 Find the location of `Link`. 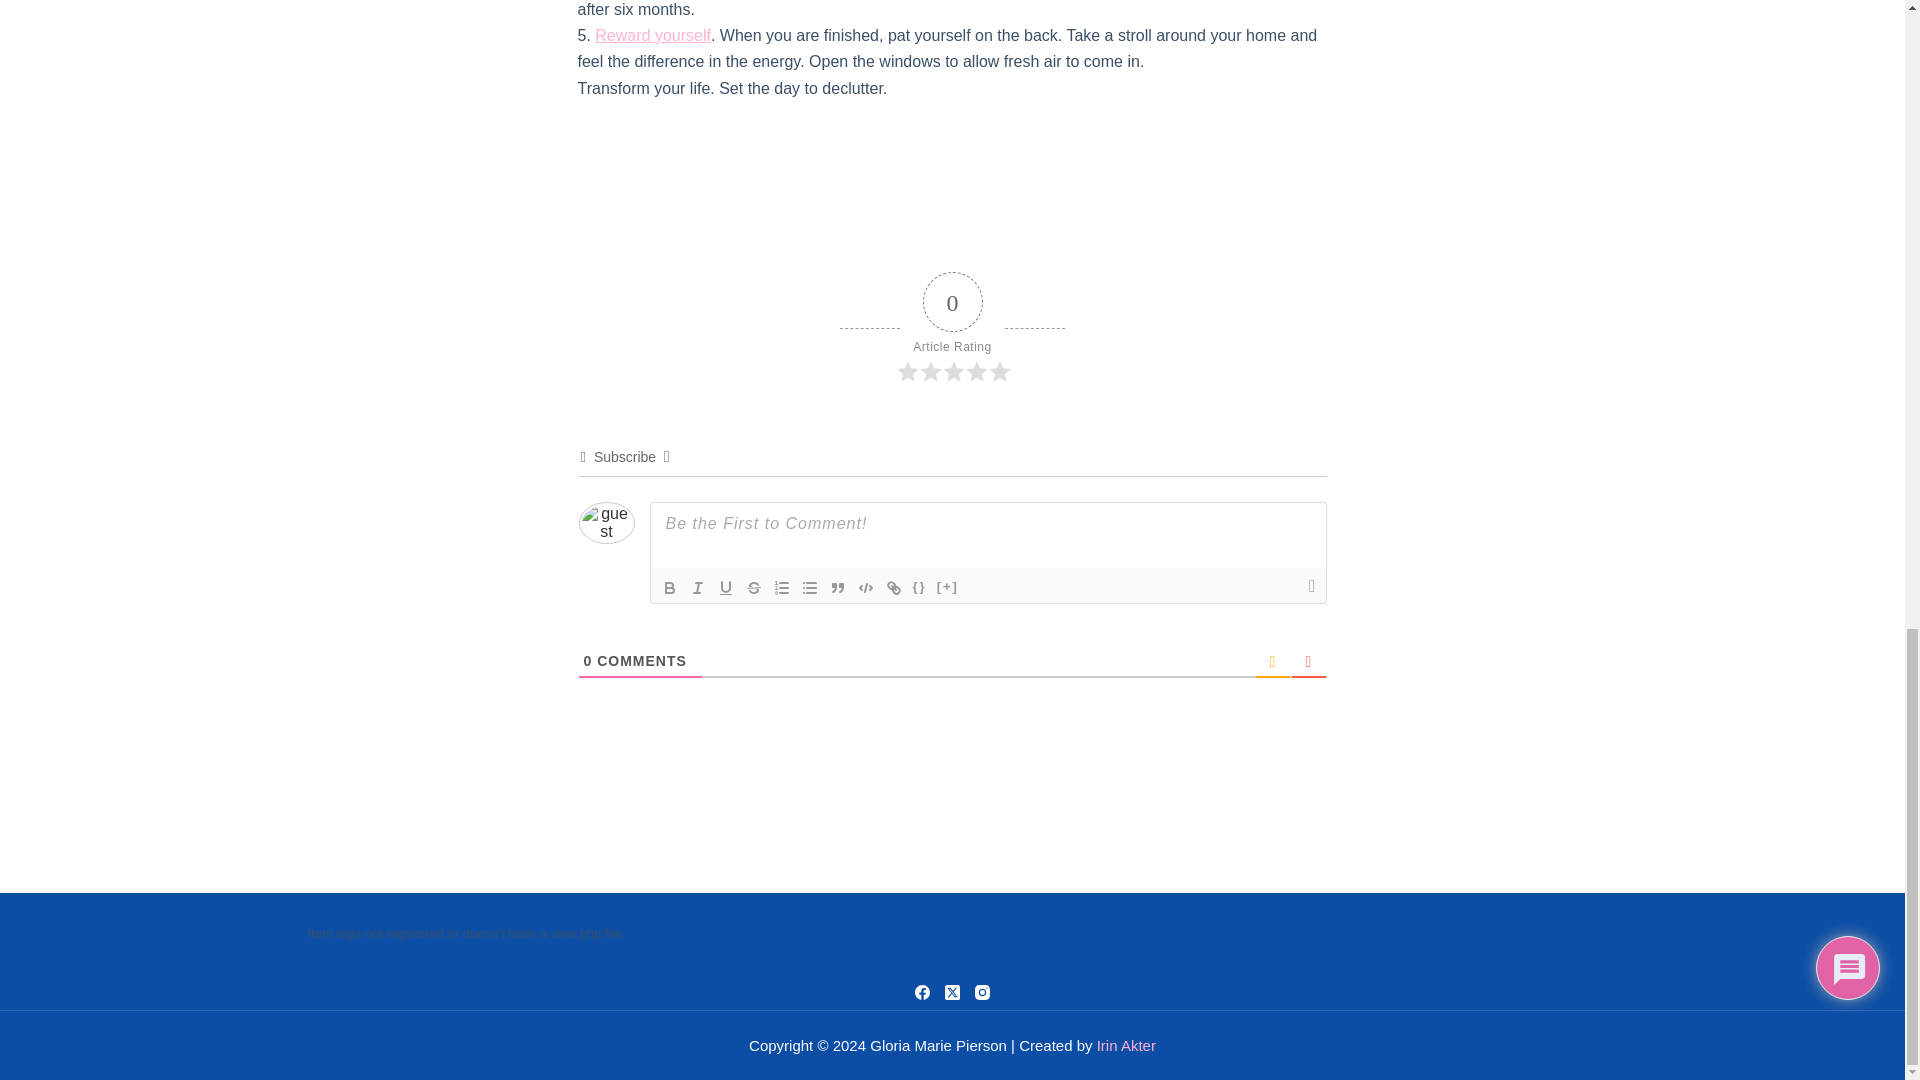

Link is located at coordinates (894, 588).